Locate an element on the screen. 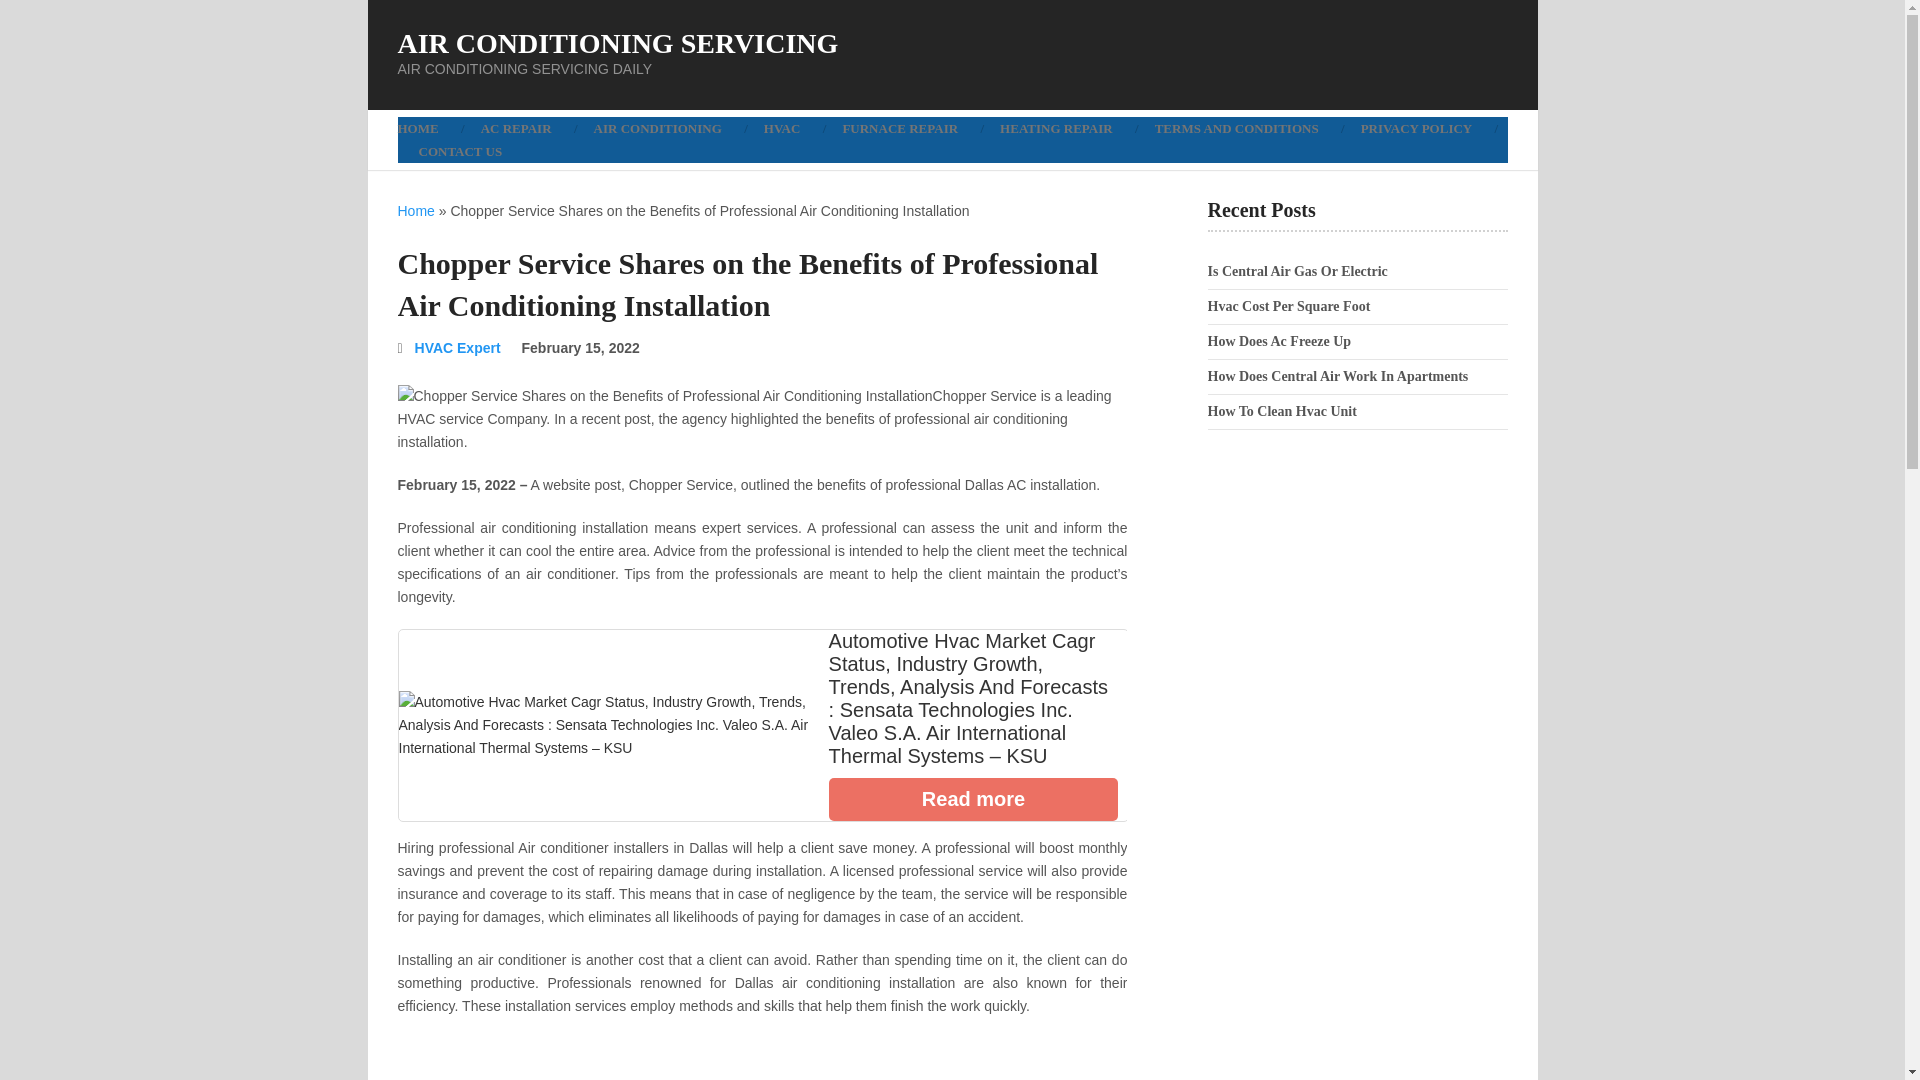 This screenshot has width=1920, height=1080. How To Clean Hvac Unit is located at coordinates (1282, 411).